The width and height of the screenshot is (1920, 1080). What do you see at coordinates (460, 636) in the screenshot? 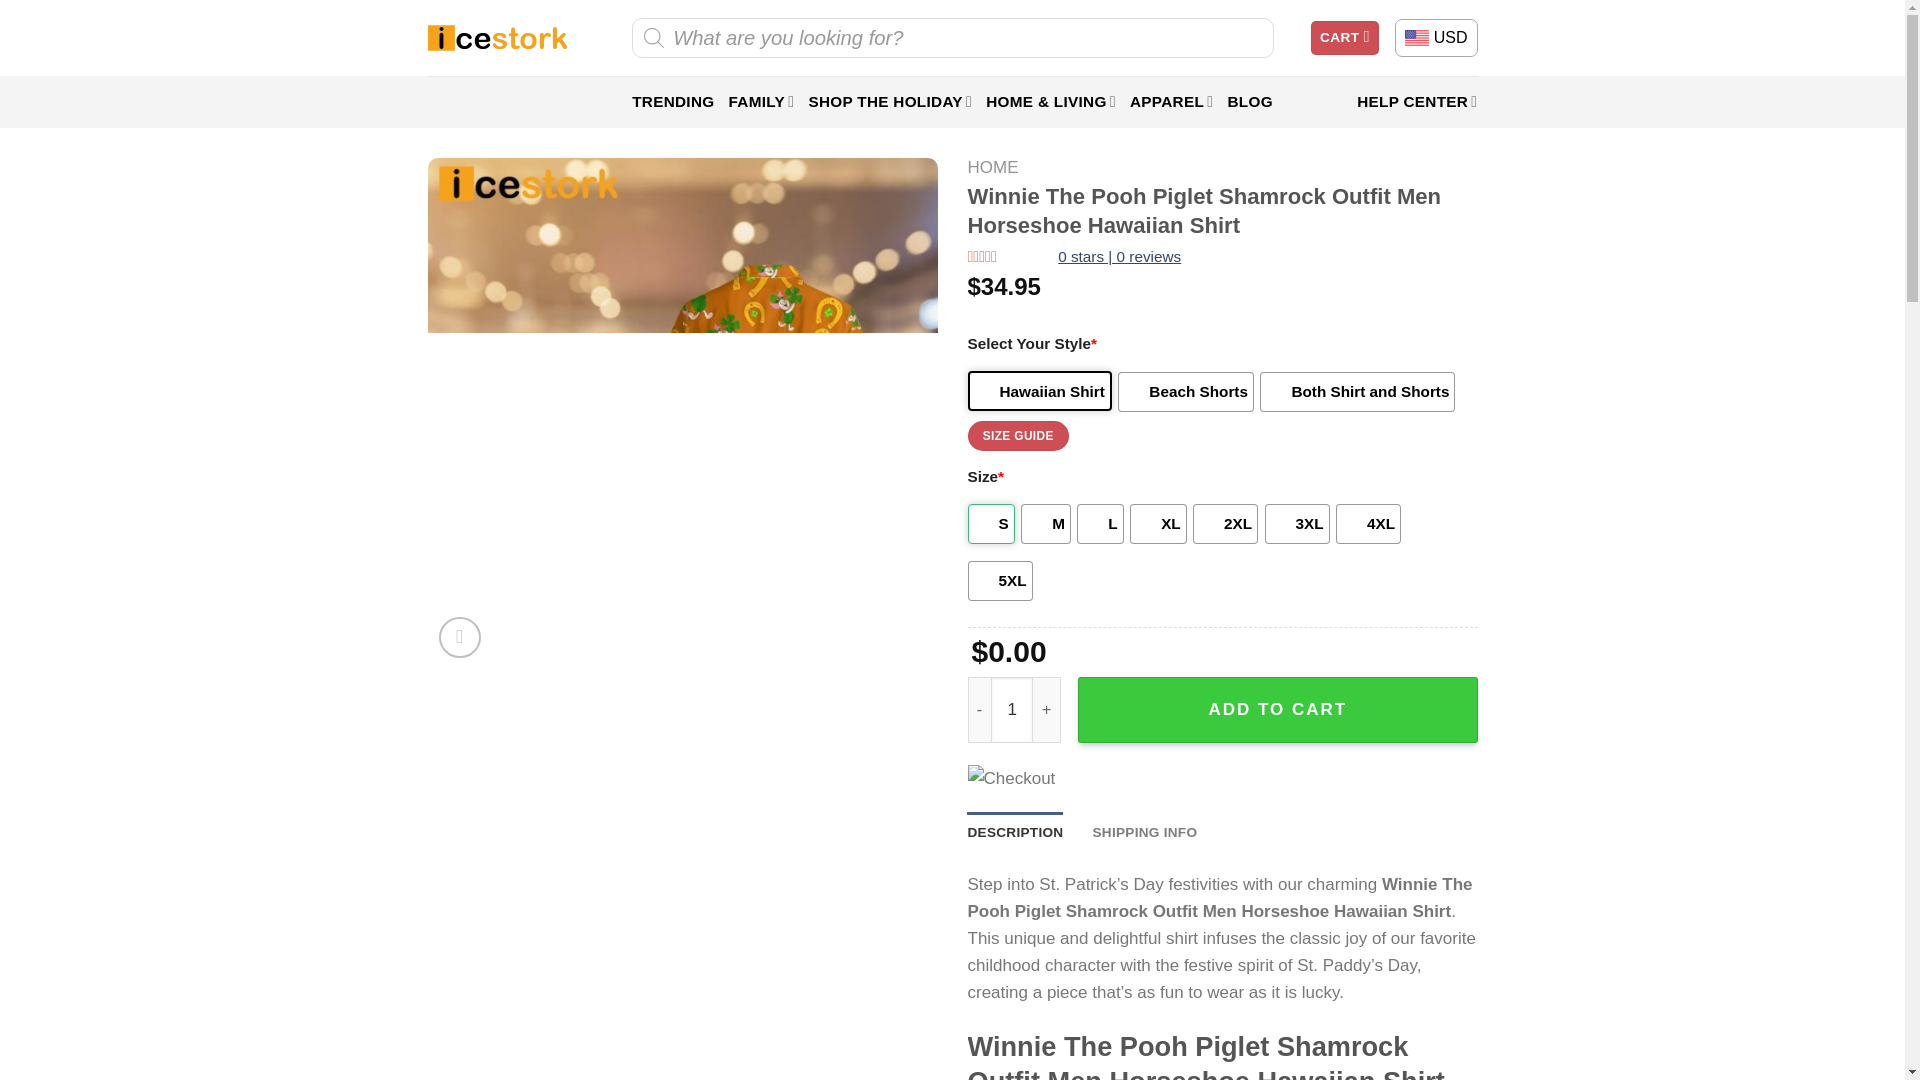
I see `Zoom` at bounding box center [460, 636].